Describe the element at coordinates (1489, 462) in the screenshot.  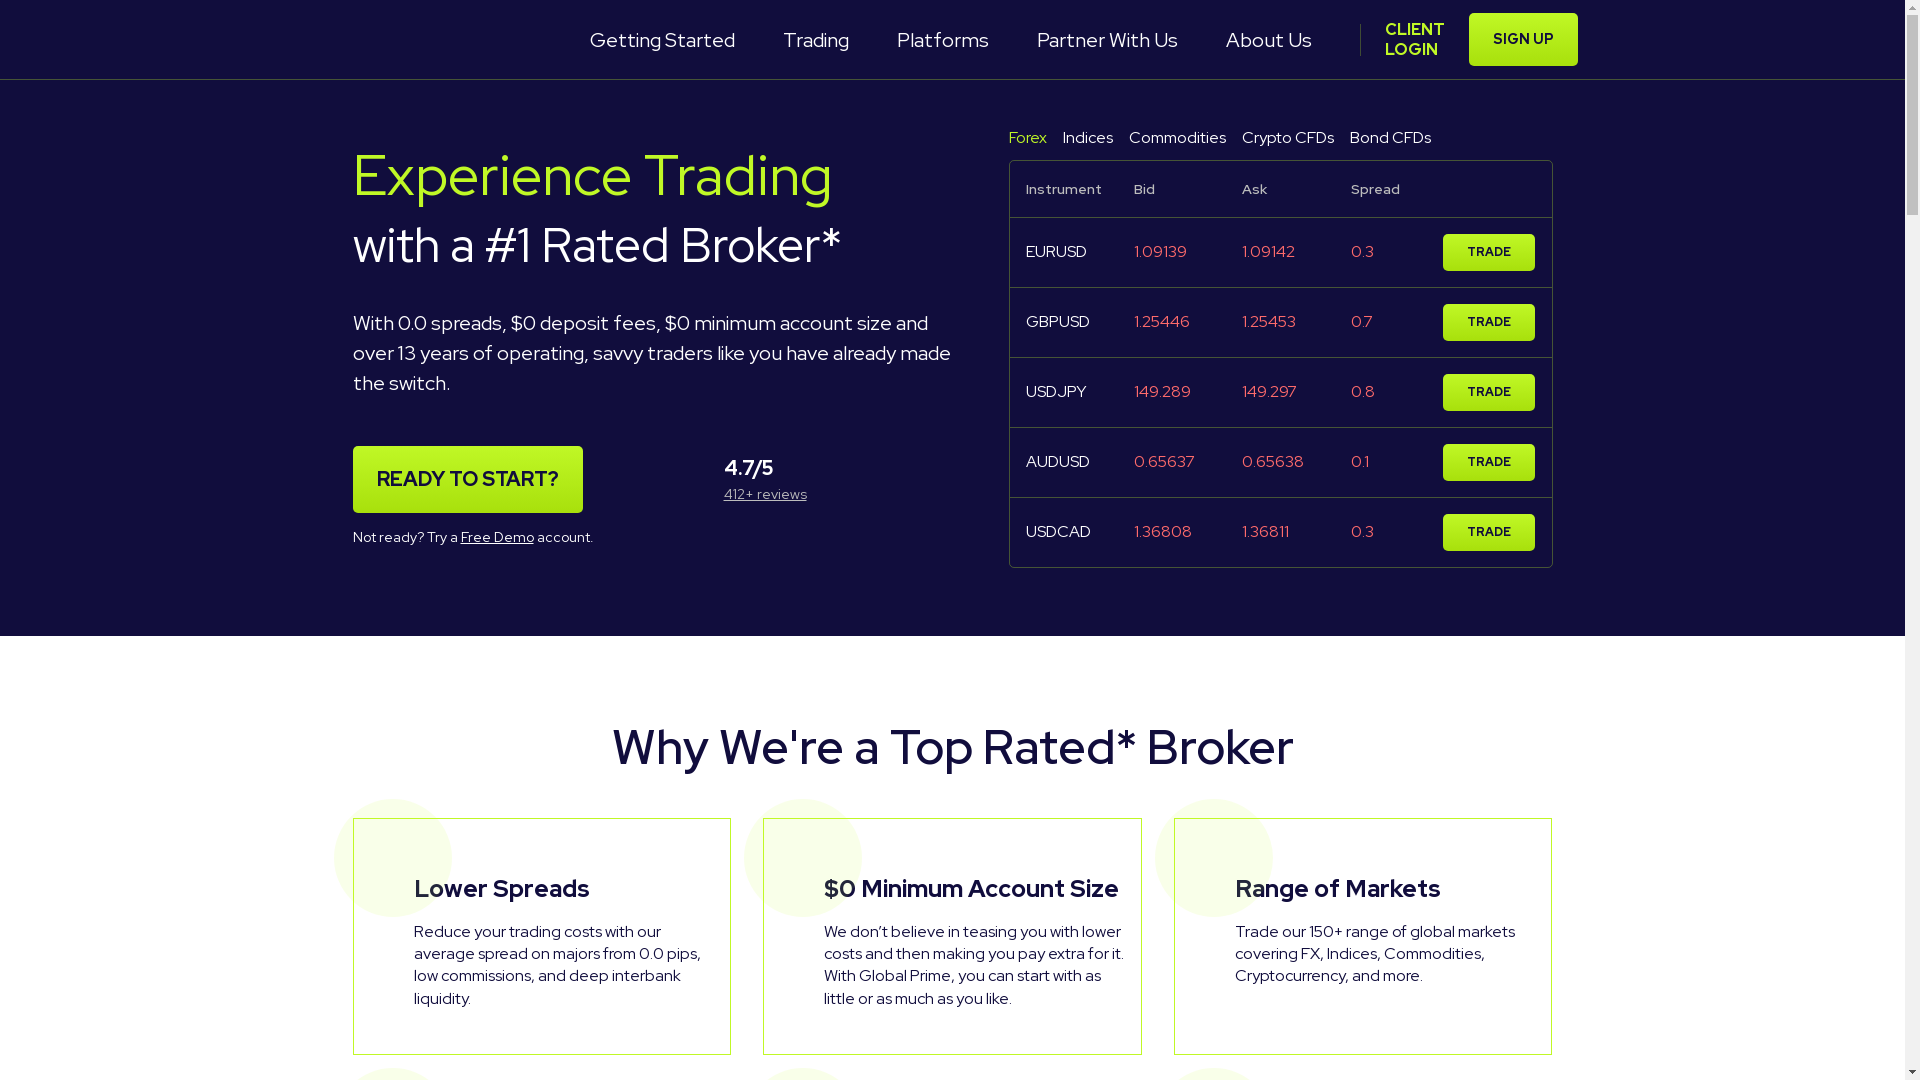
I see `TRADE` at that location.